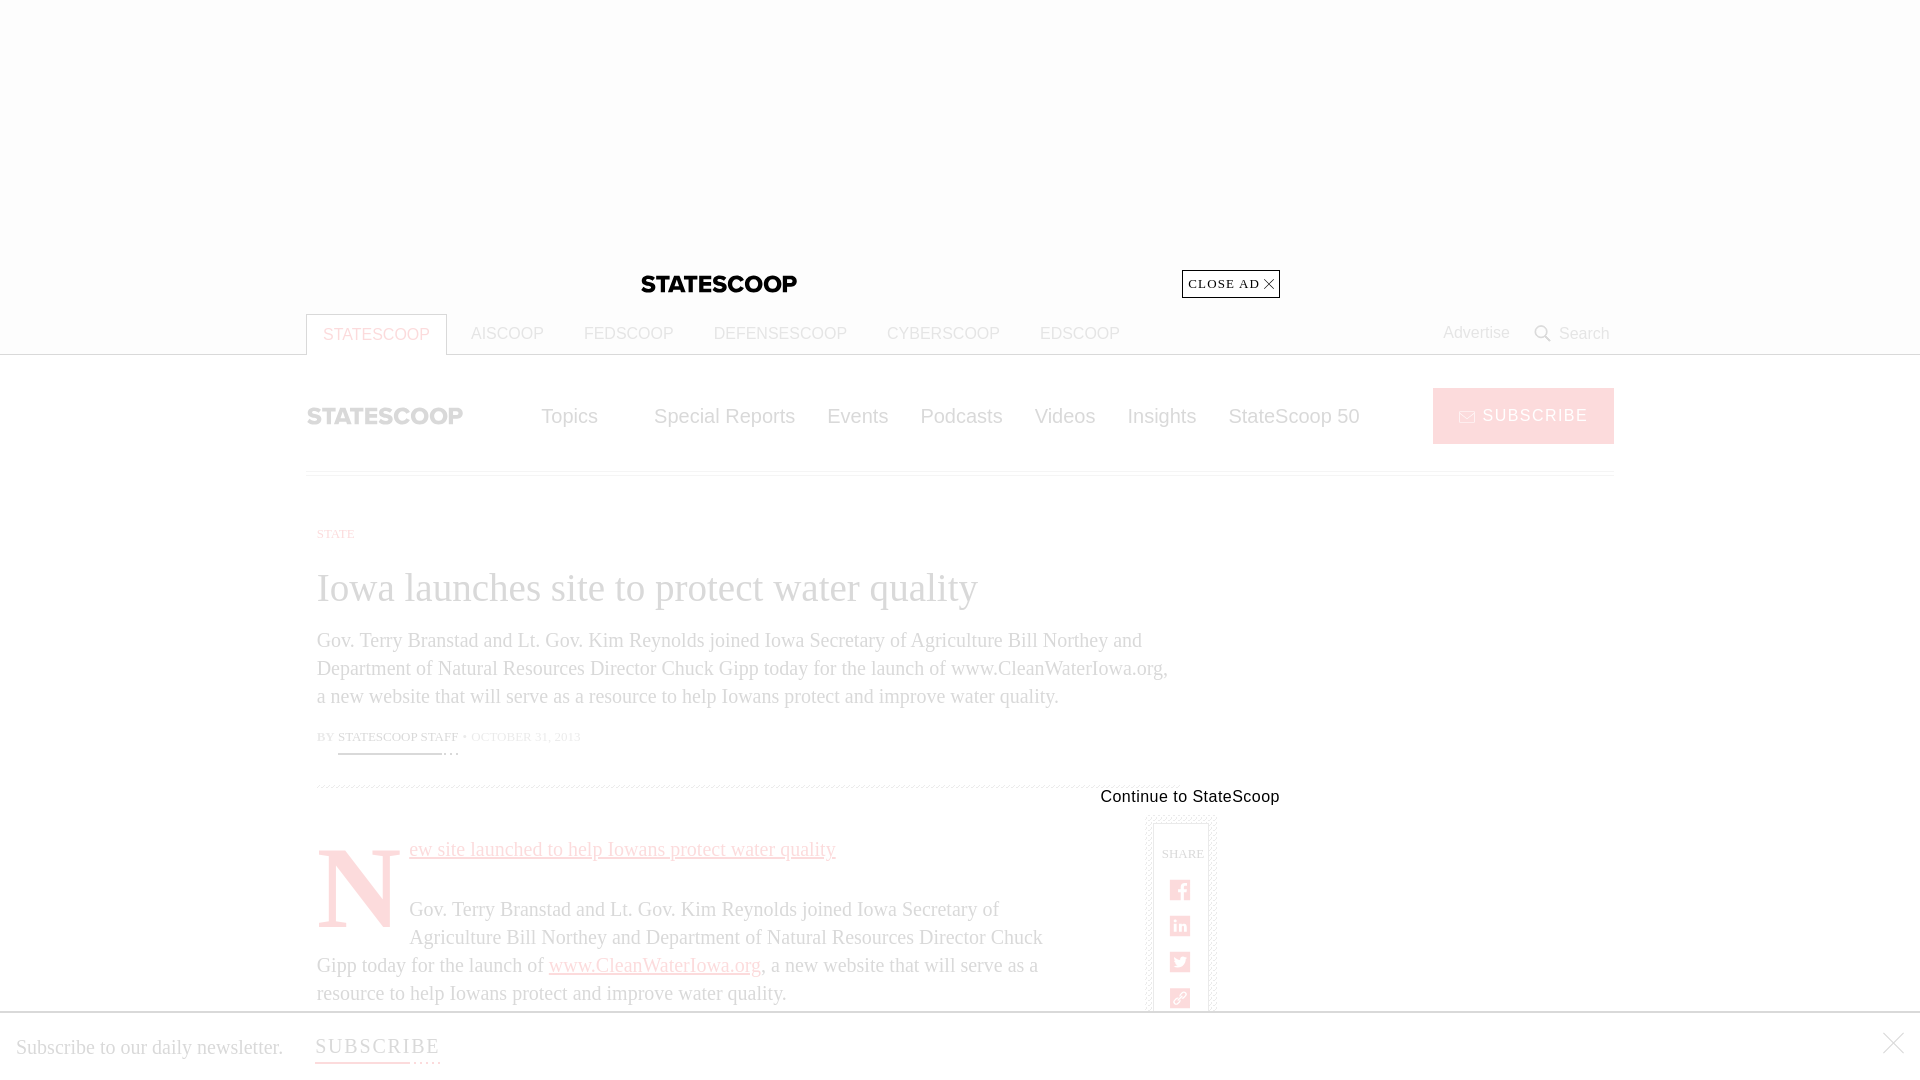 Image resolution: width=1920 pixels, height=1080 pixels. What do you see at coordinates (780, 334) in the screenshot?
I see `DEFENSESCOOP` at bounding box center [780, 334].